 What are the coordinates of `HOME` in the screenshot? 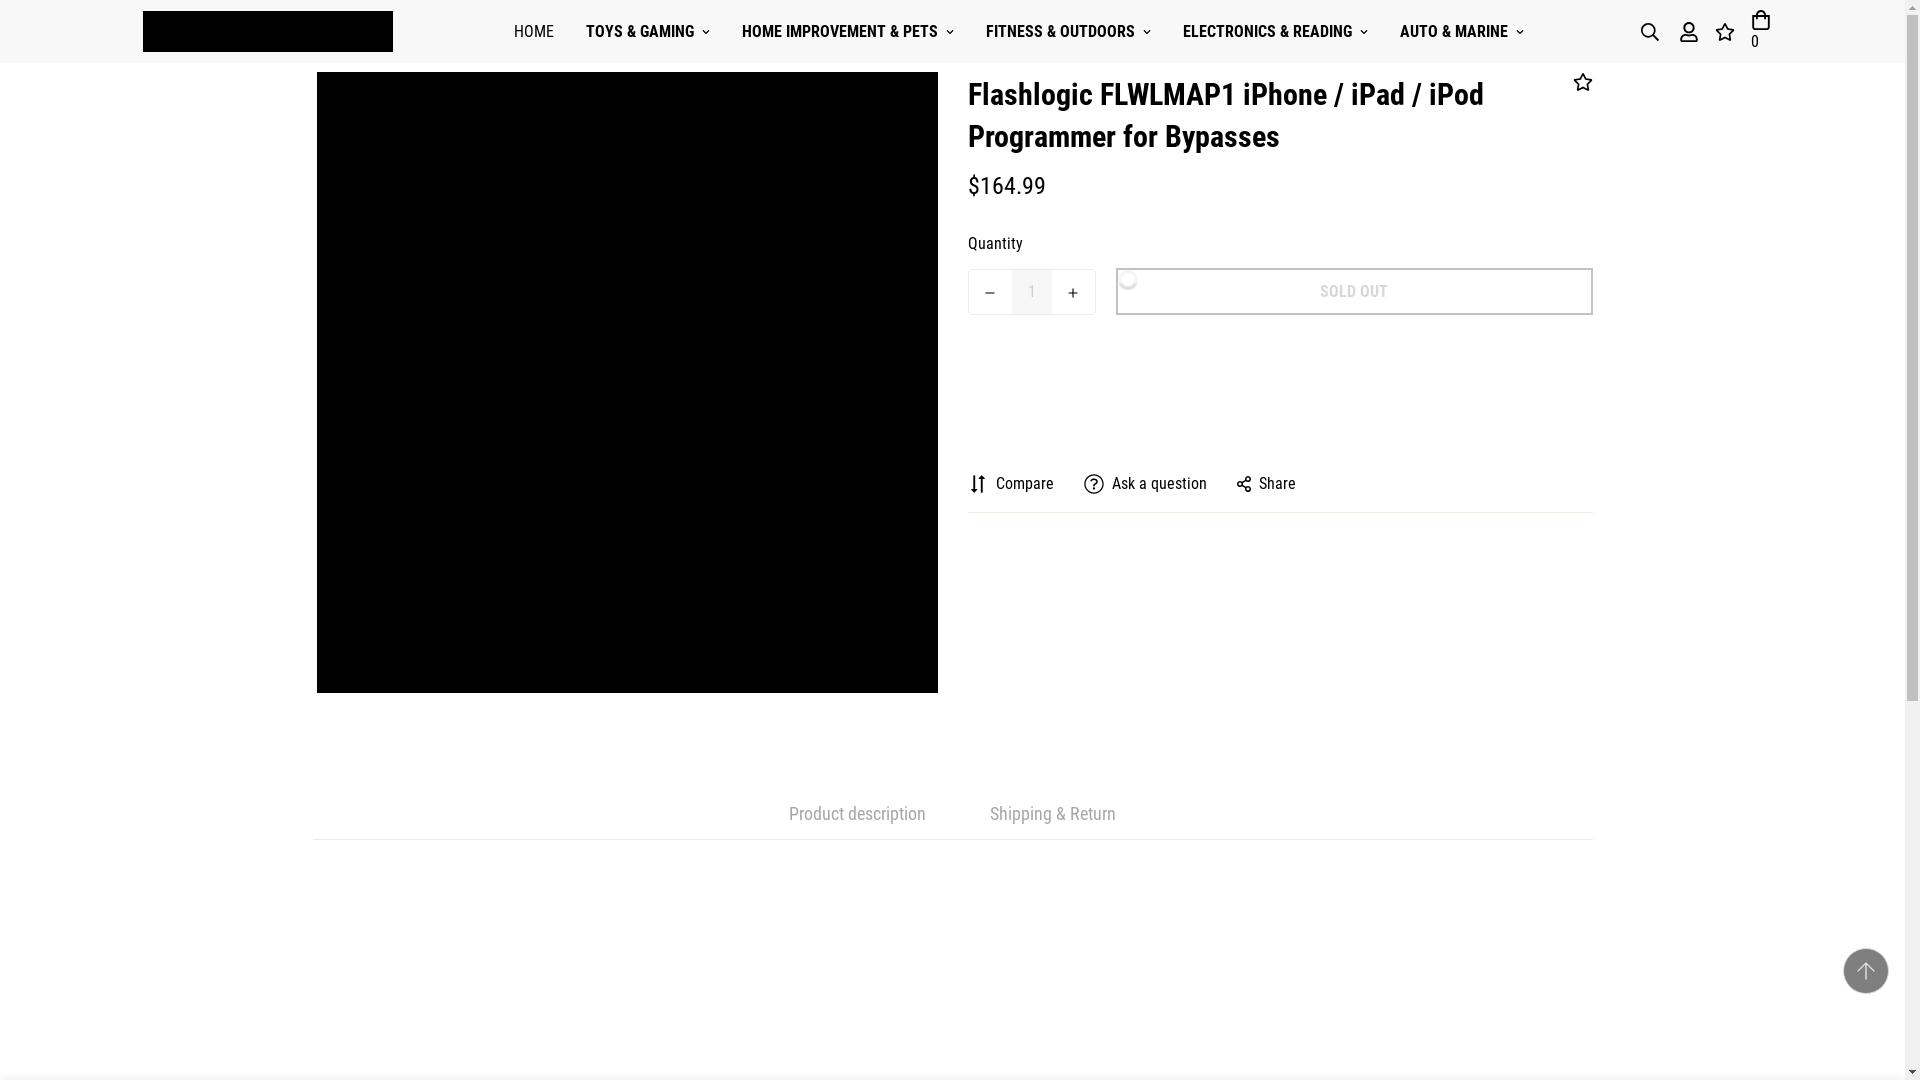 It's located at (534, 31).